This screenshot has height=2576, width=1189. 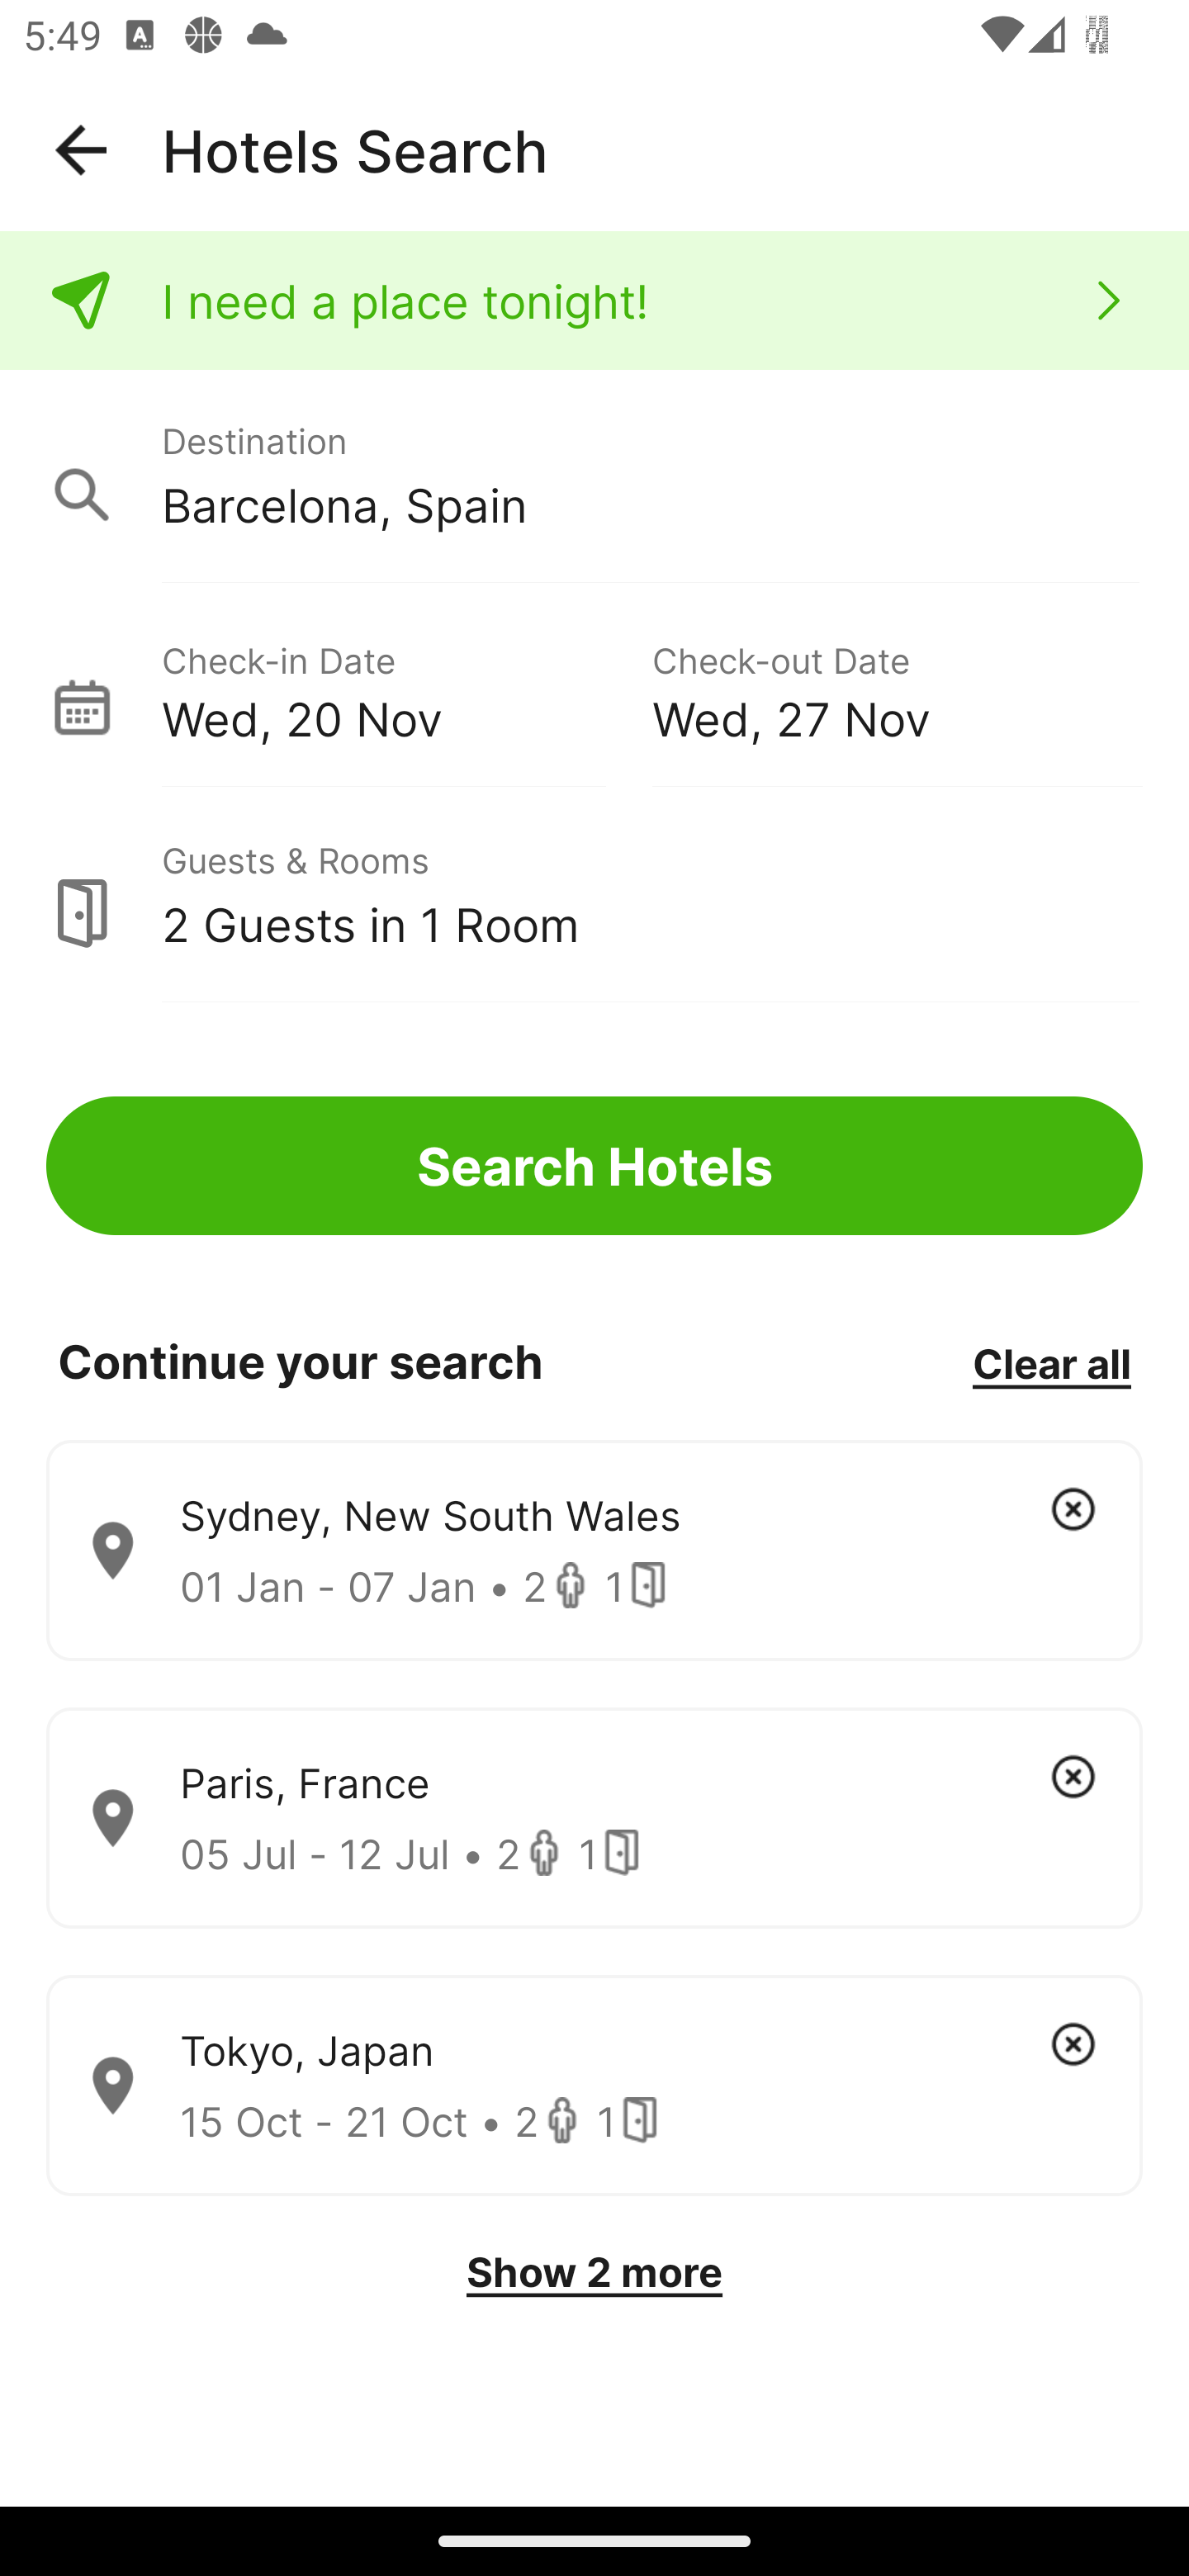 What do you see at coordinates (594, 1818) in the screenshot?
I see `Paris, France 05 Jul - 12 Jul • 2  1 ` at bounding box center [594, 1818].